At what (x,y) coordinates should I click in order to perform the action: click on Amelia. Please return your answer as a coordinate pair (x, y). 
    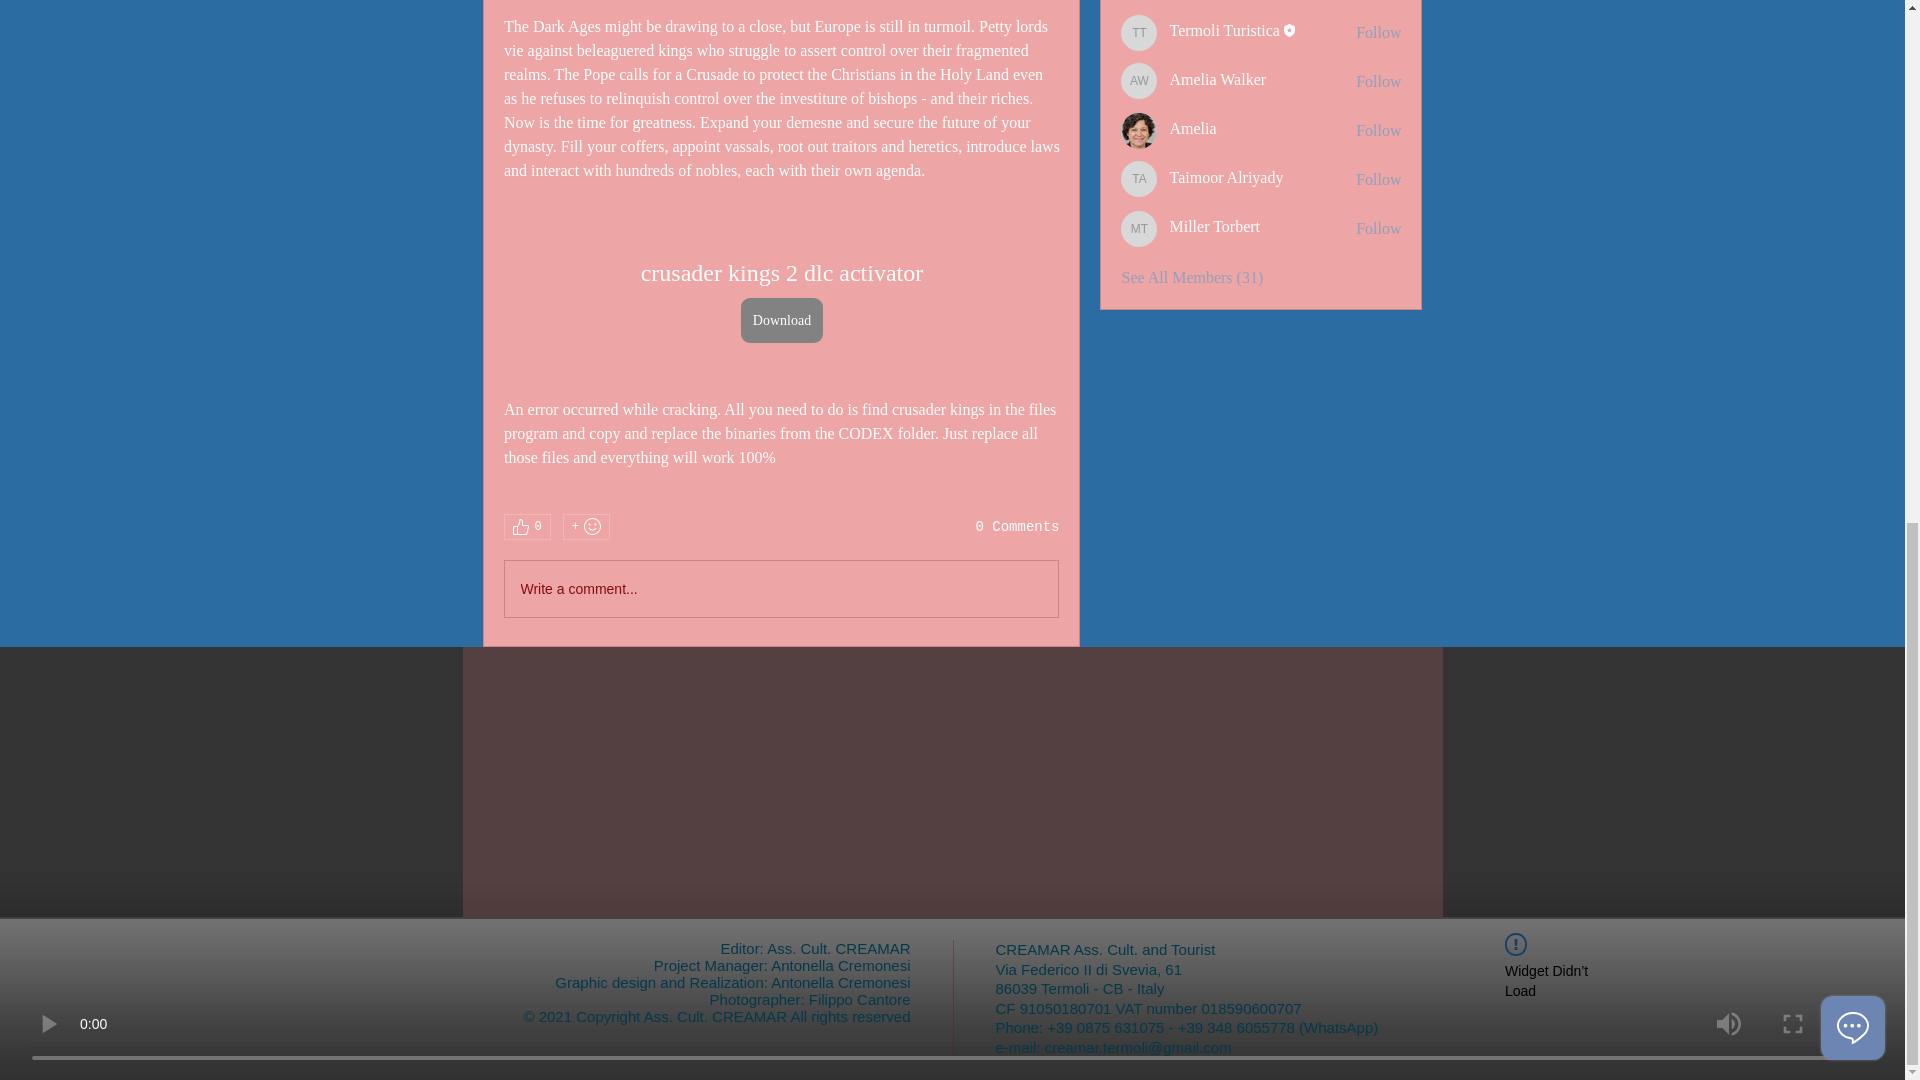
    Looking at the image, I should click on (1139, 131).